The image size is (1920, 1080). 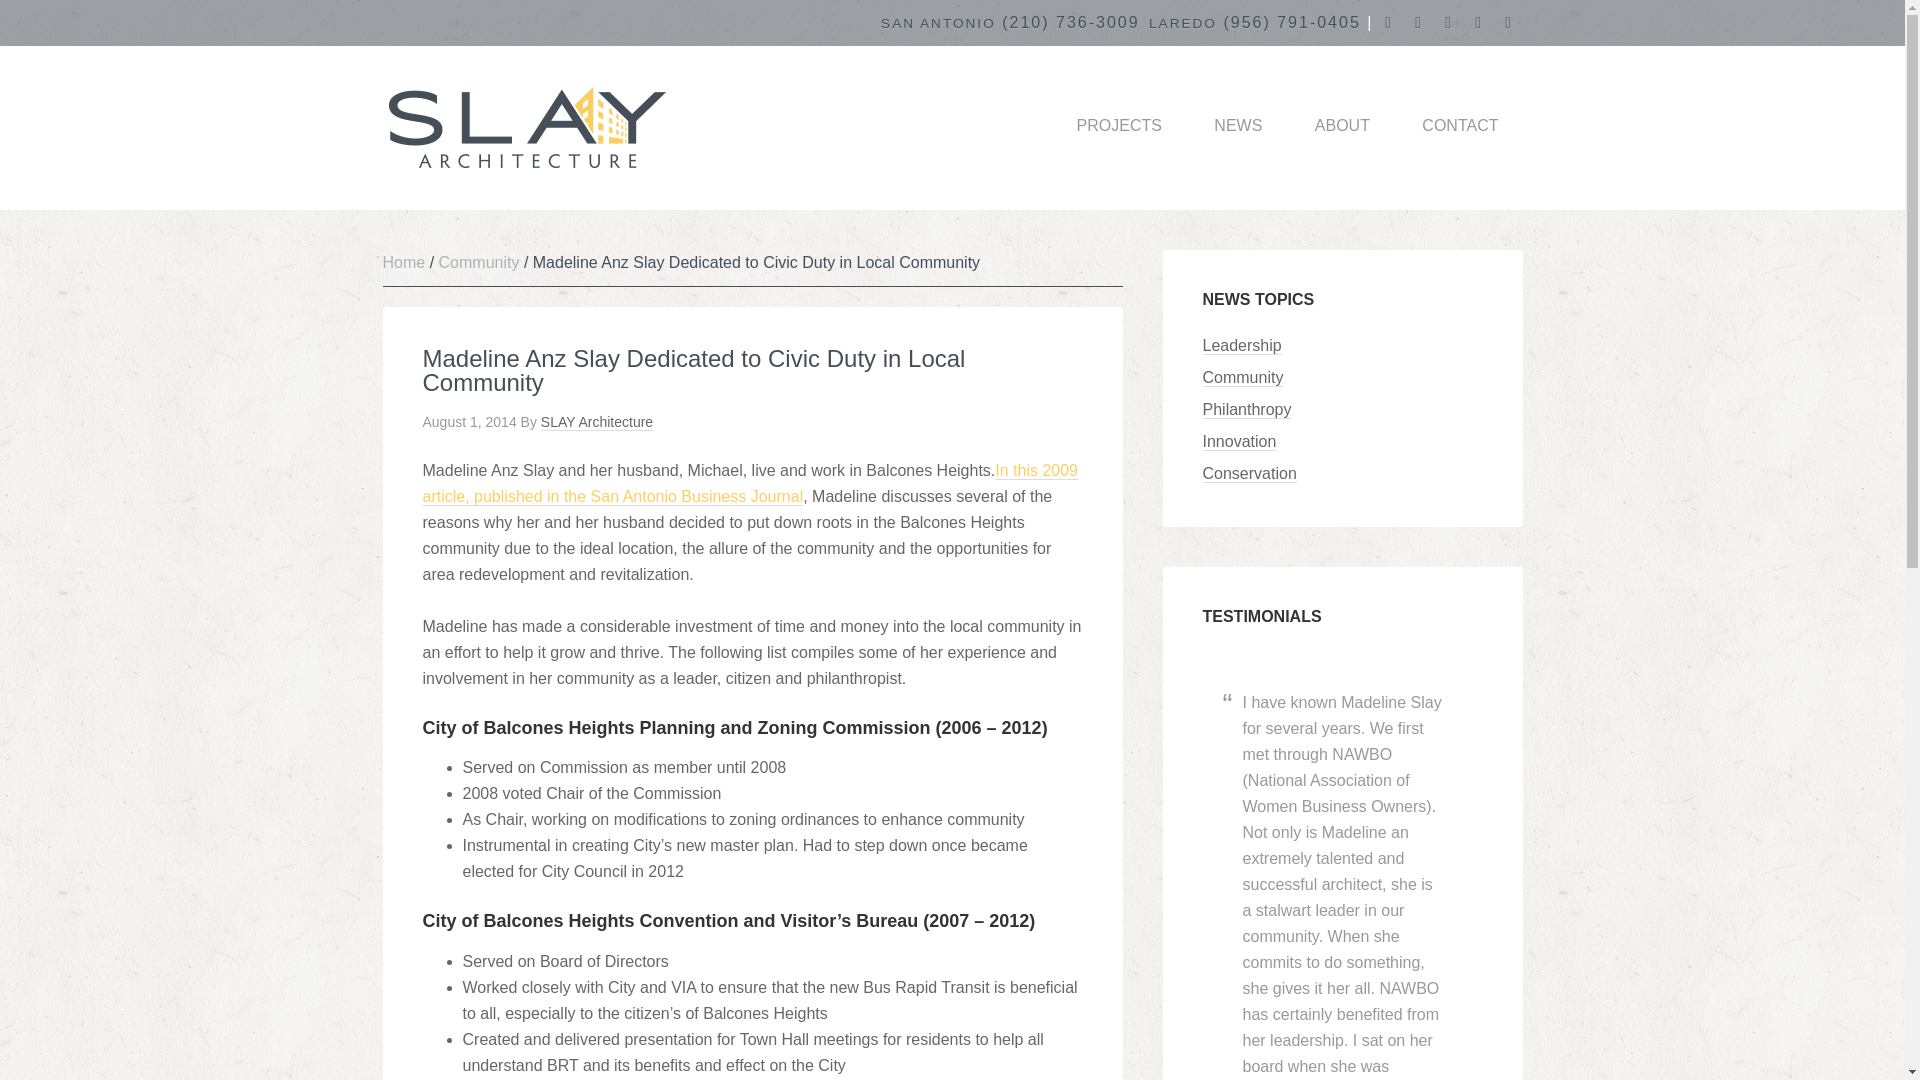 What do you see at coordinates (1246, 410) in the screenshot?
I see `Philanthropy` at bounding box center [1246, 410].